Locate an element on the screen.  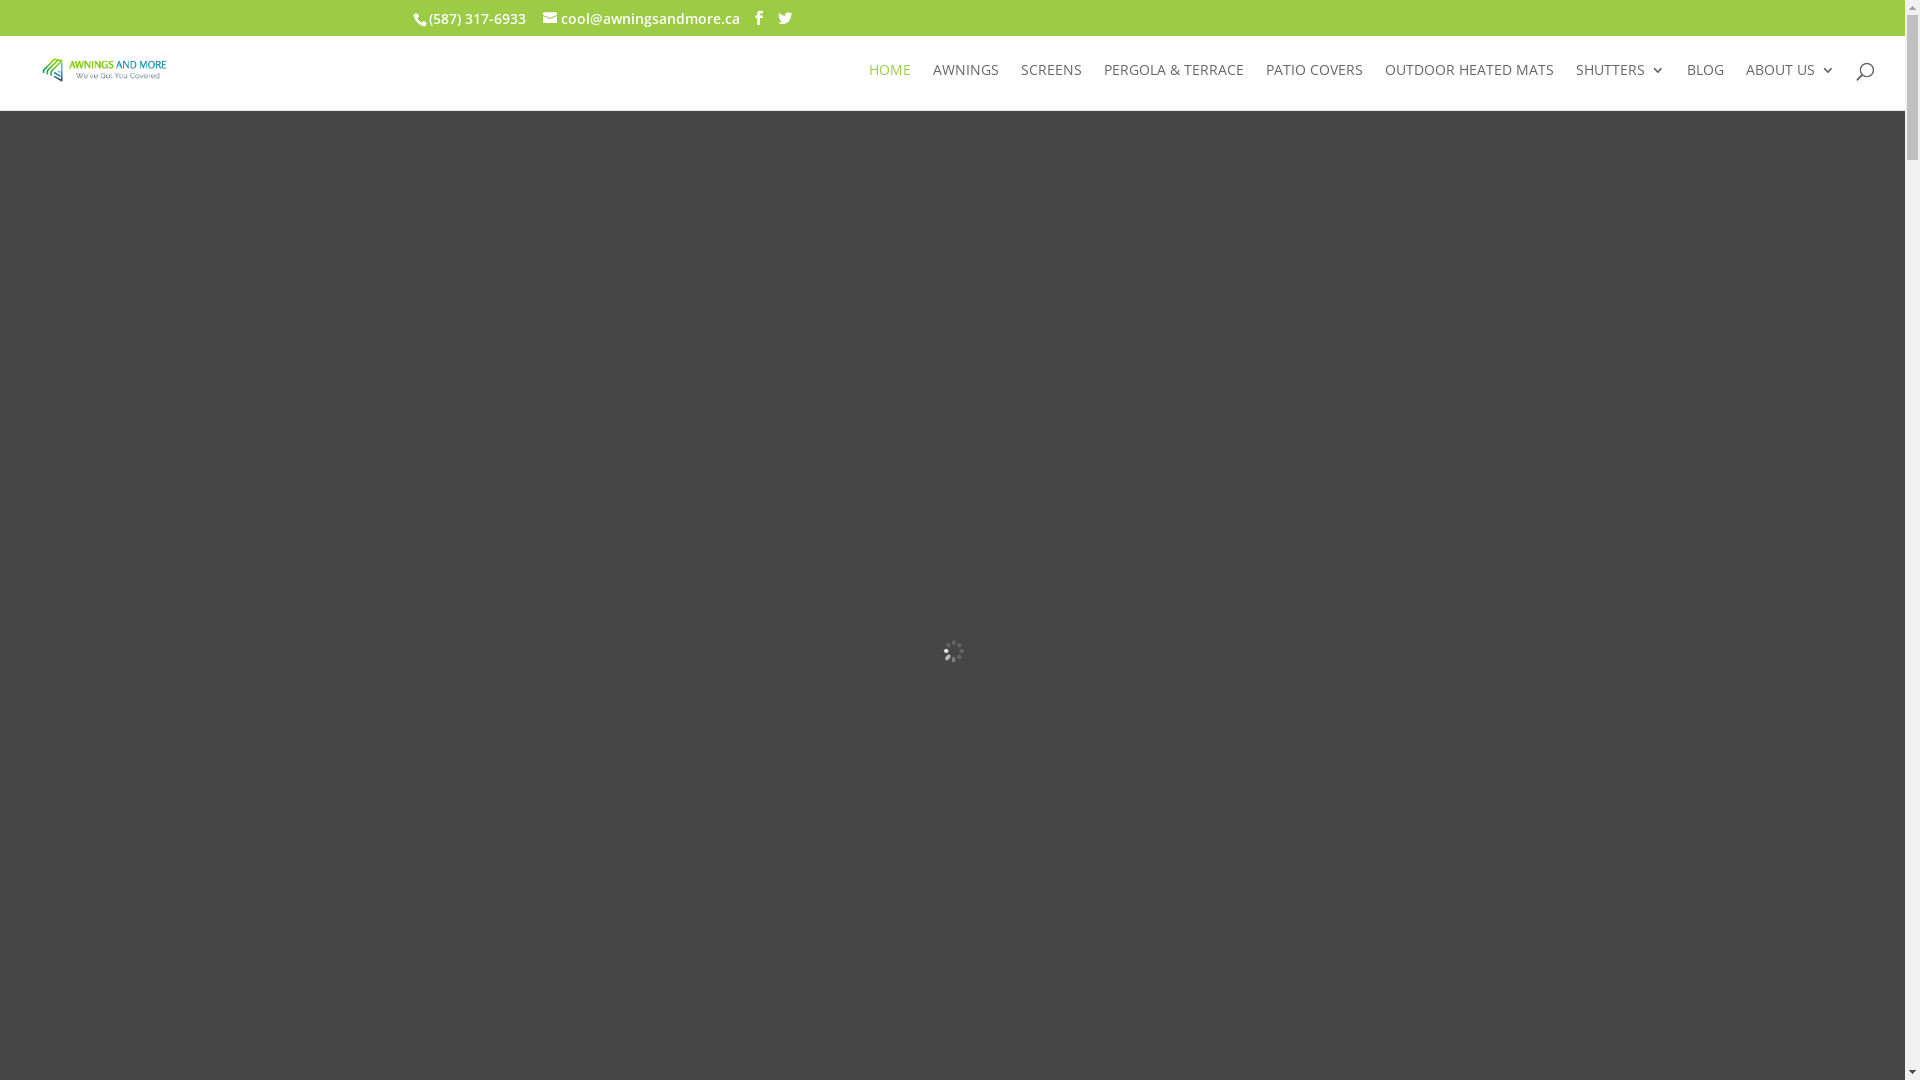
PERGOLA & TERRACE is located at coordinates (1174, 86).